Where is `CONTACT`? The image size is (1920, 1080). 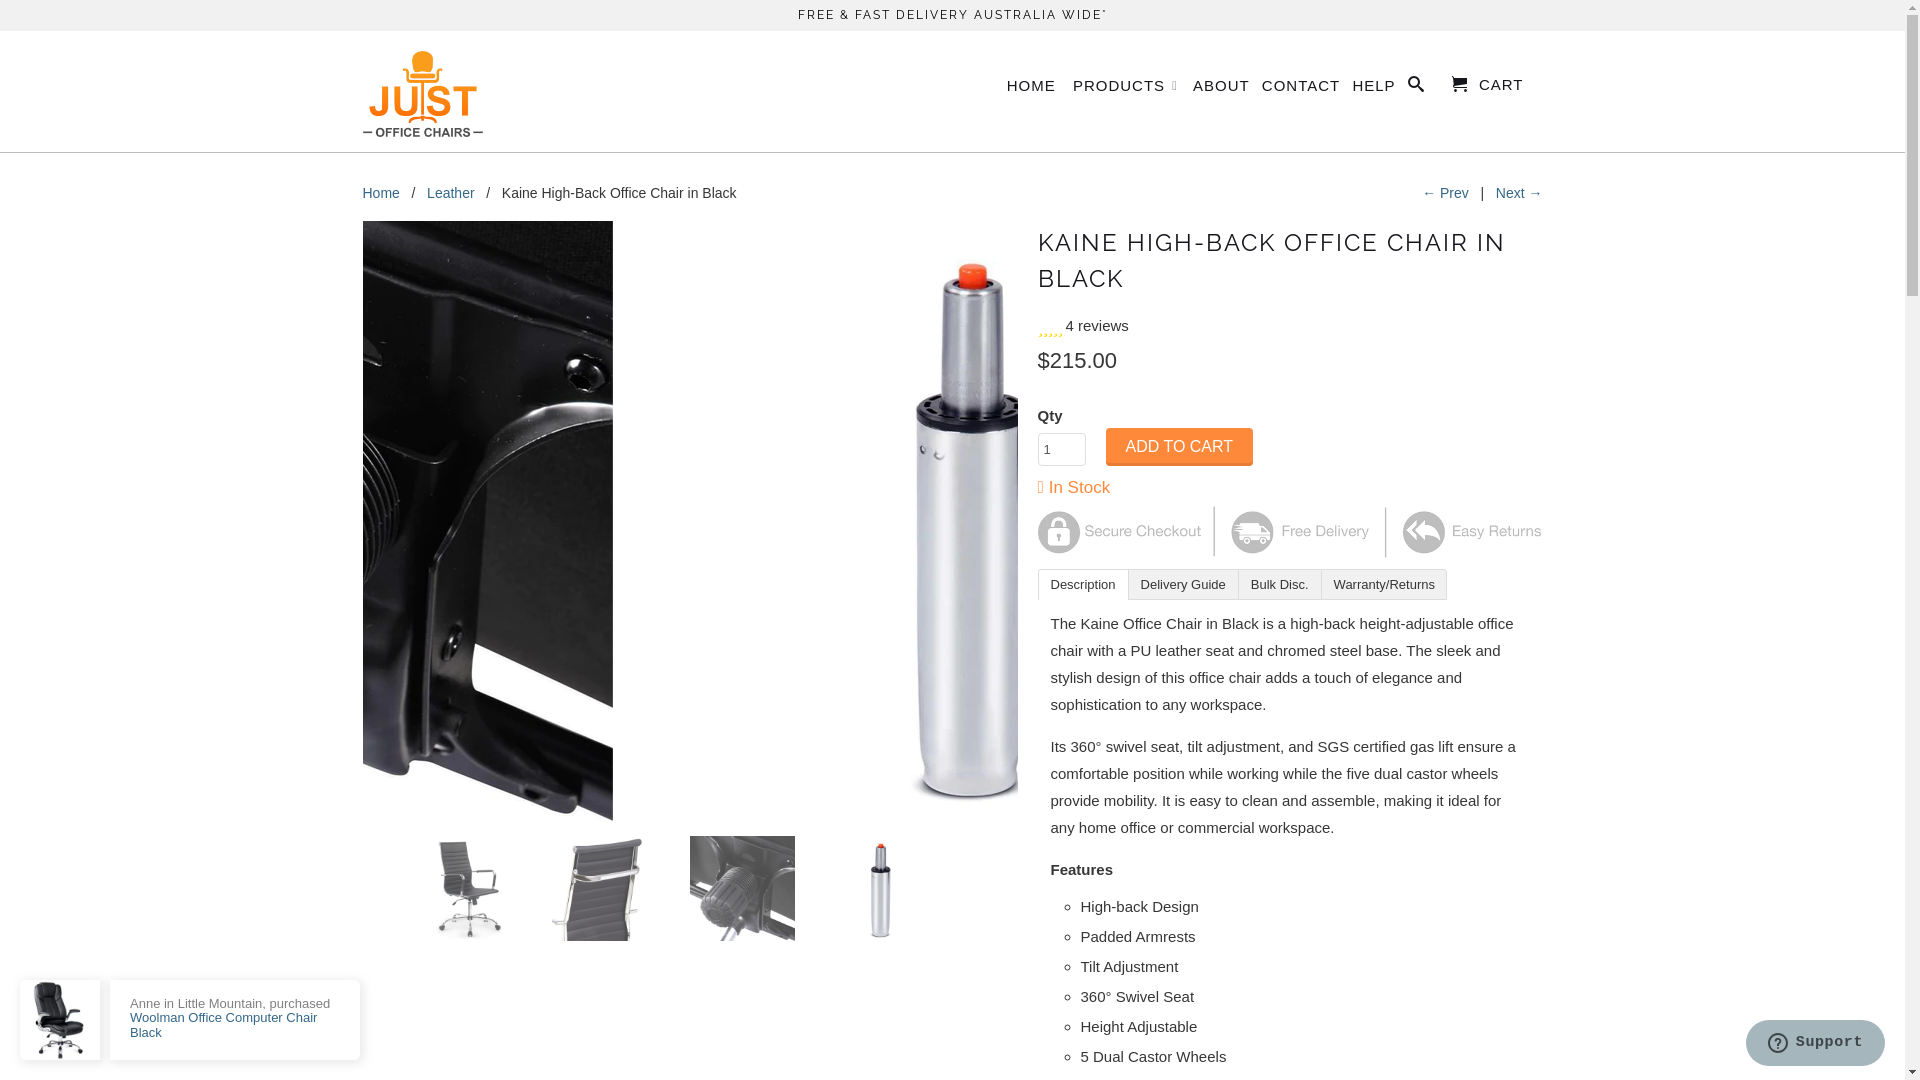 CONTACT is located at coordinates (1301, 90).